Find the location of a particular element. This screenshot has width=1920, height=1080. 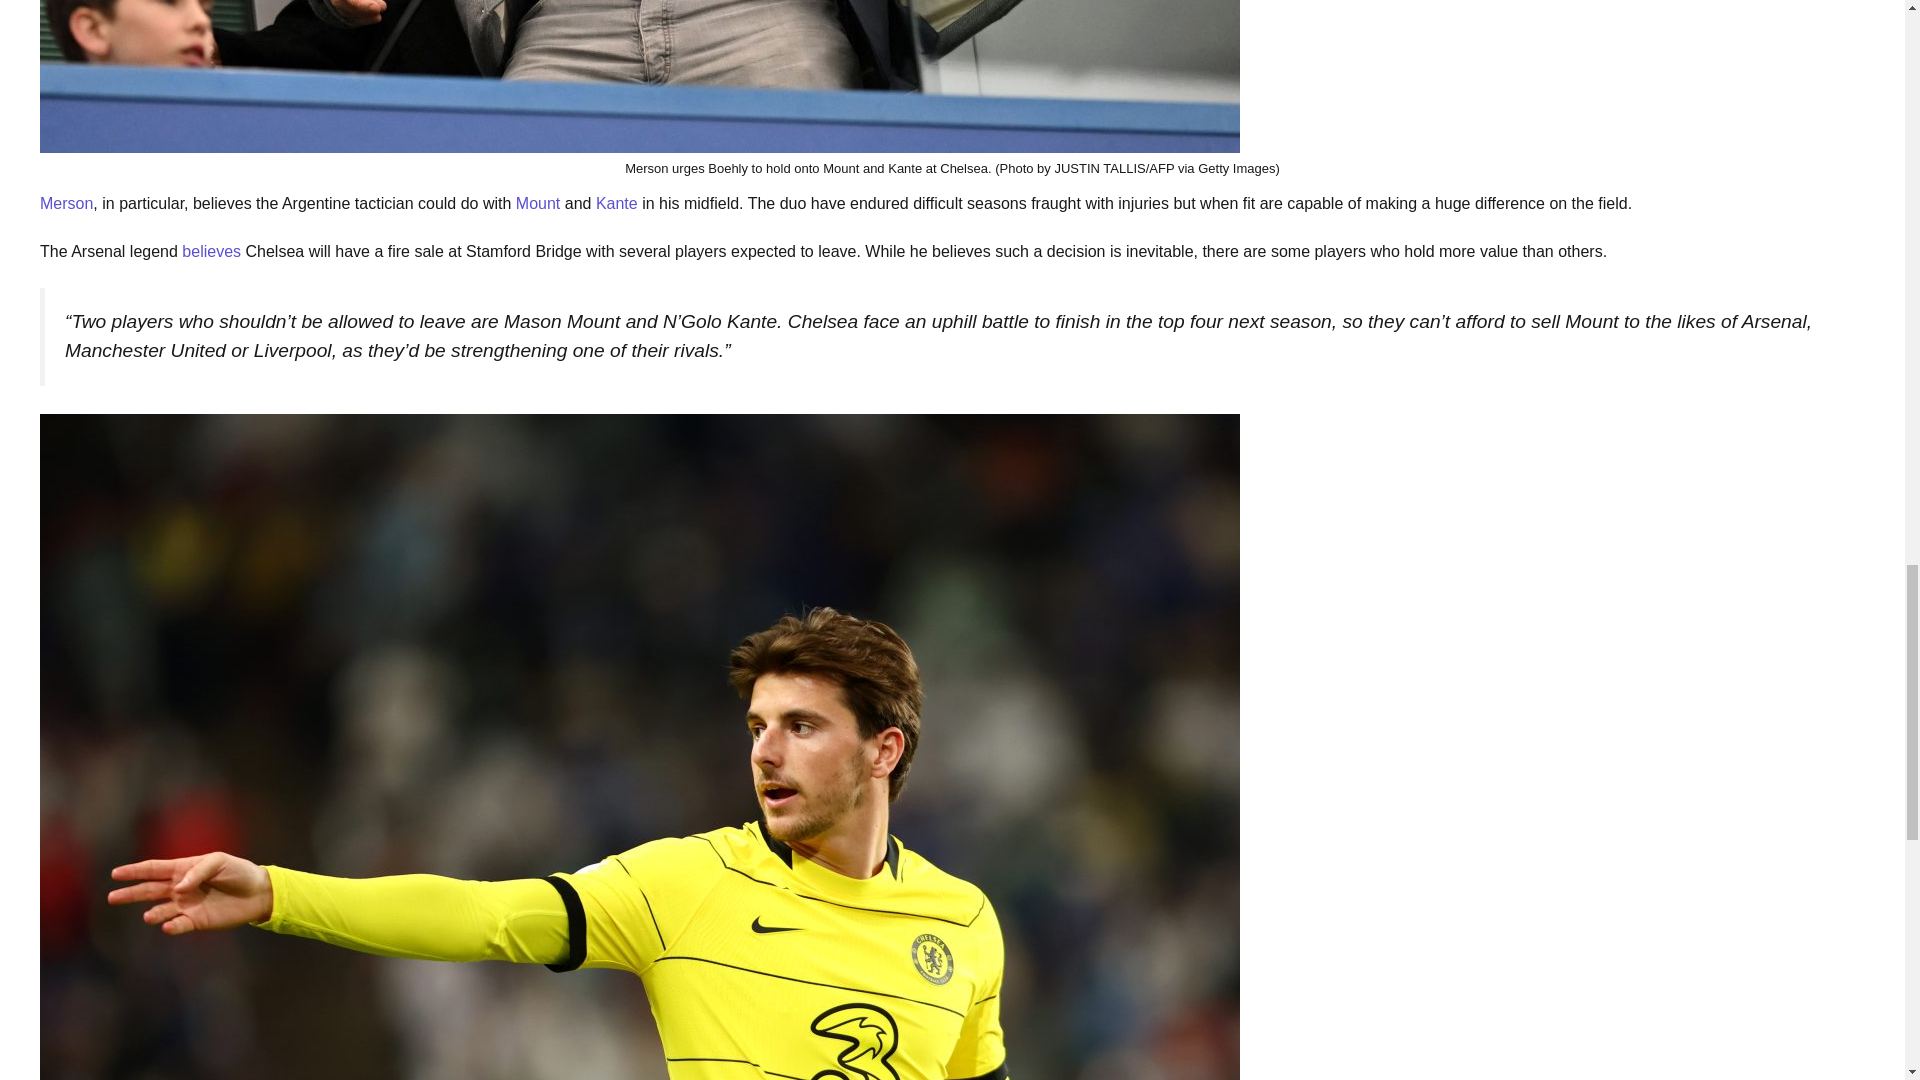

Mount is located at coordinates (538, 203).